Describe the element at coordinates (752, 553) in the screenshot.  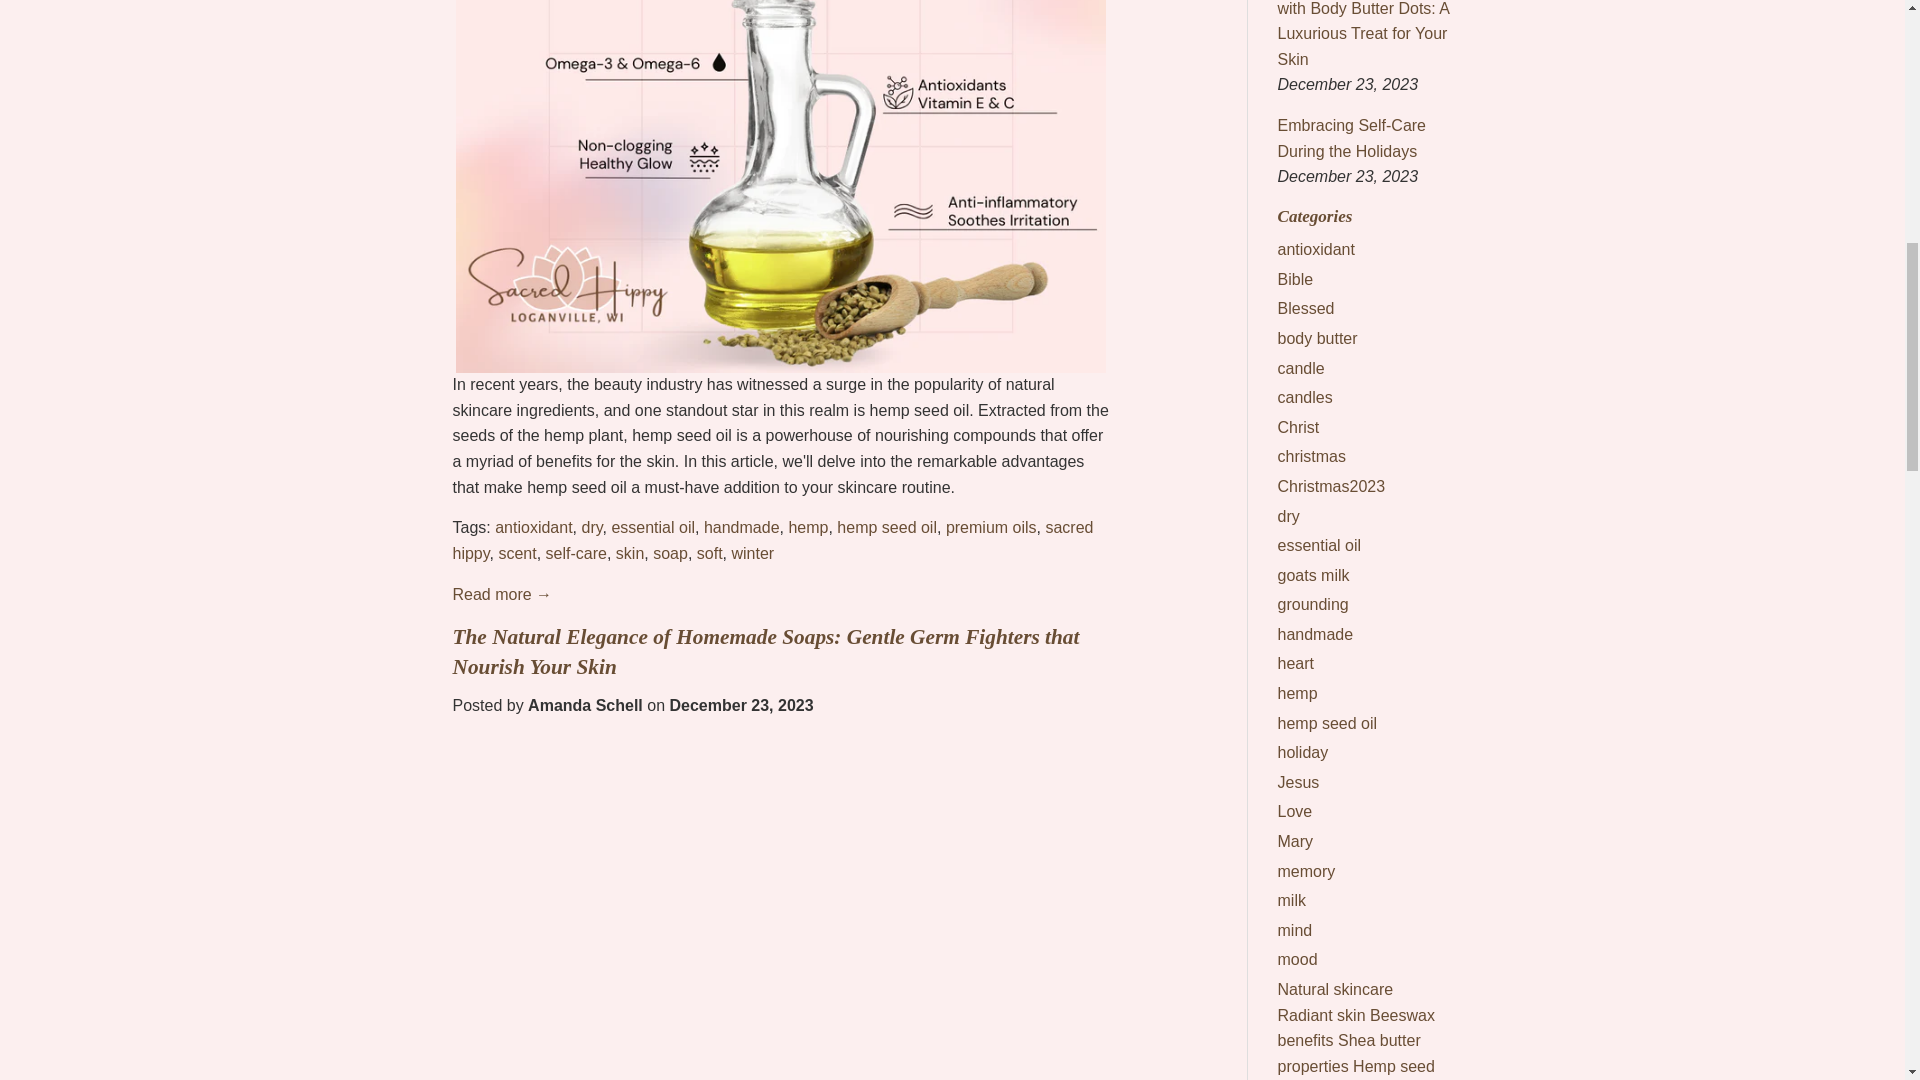
I see `winter` at that location.